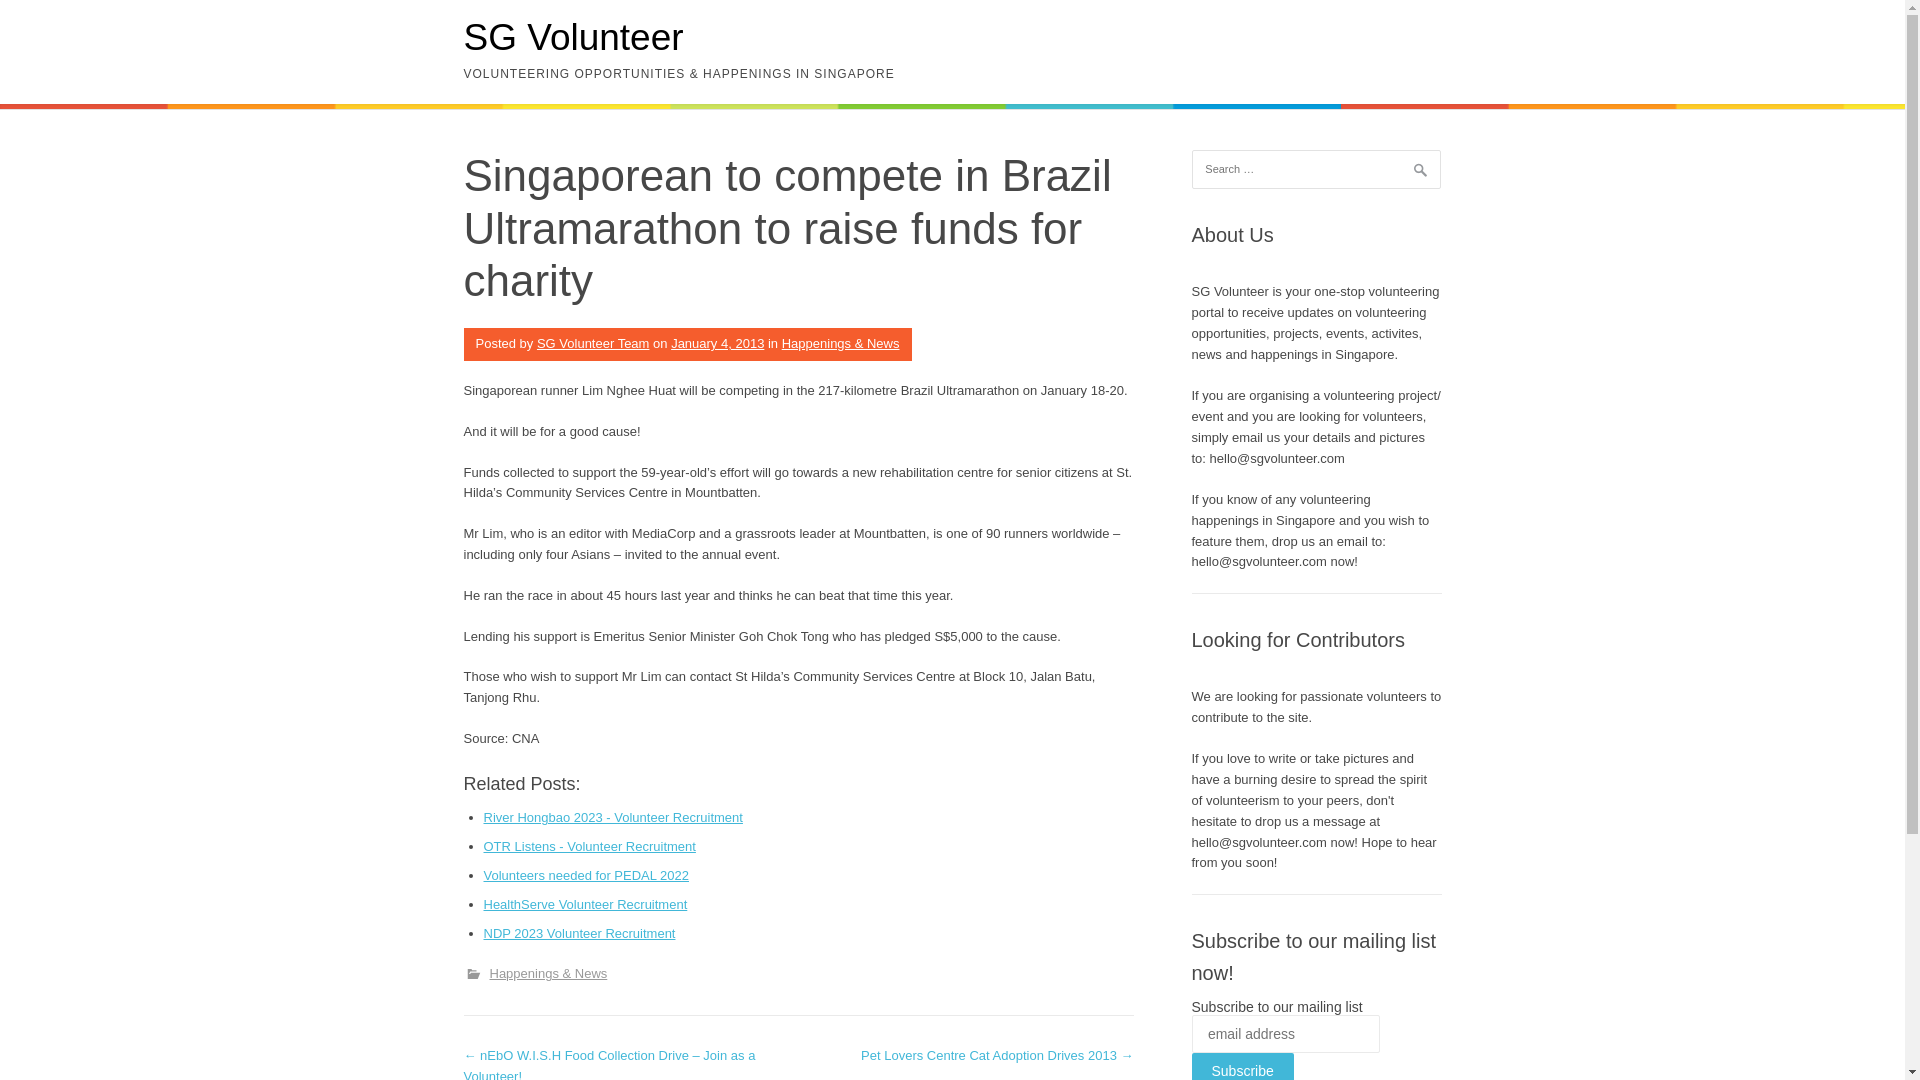 Image resolution: width=1920 pixels, height=1080 pixels. Describe the element at coordinates (579, 932) in the screenshot. I see `NDP 2023 Volunteer Recruitment` at that location.